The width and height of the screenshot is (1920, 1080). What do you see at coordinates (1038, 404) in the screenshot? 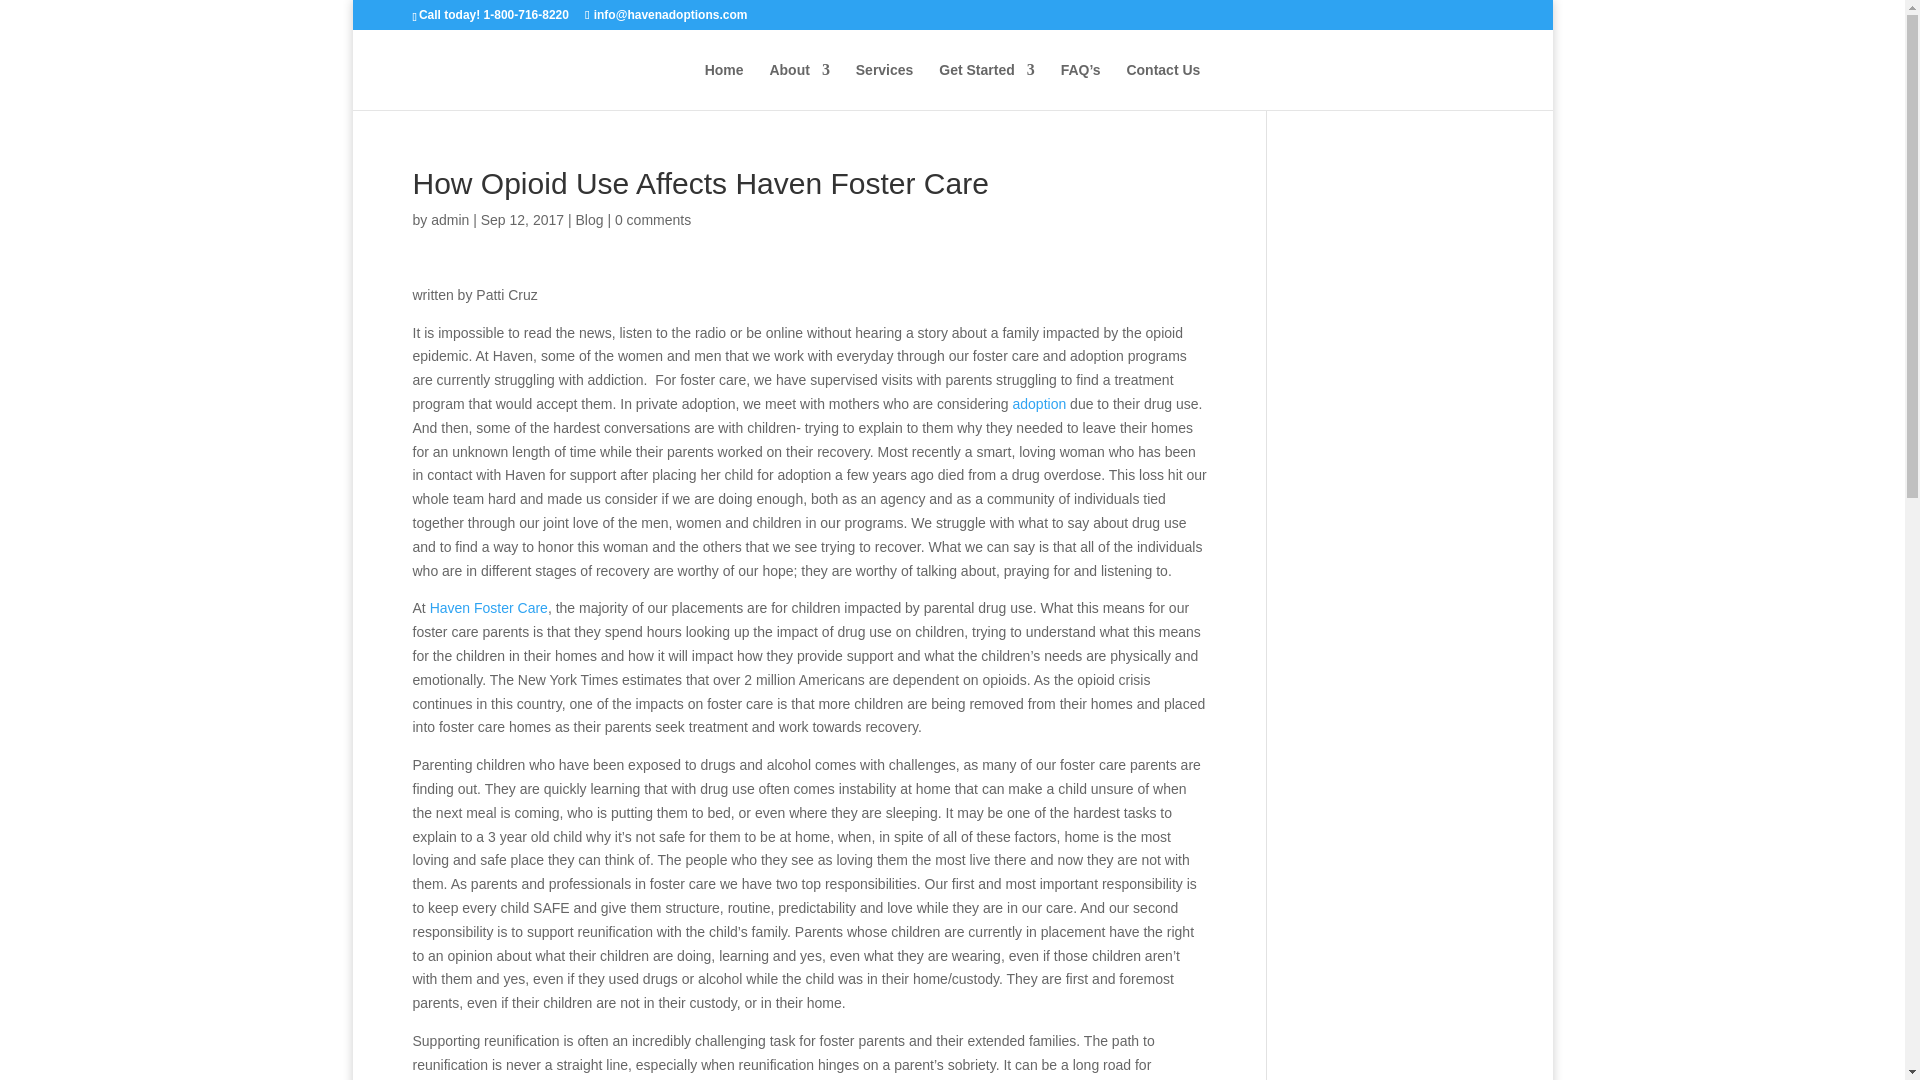
I see `adoption` at bounding box center [1038, 404].